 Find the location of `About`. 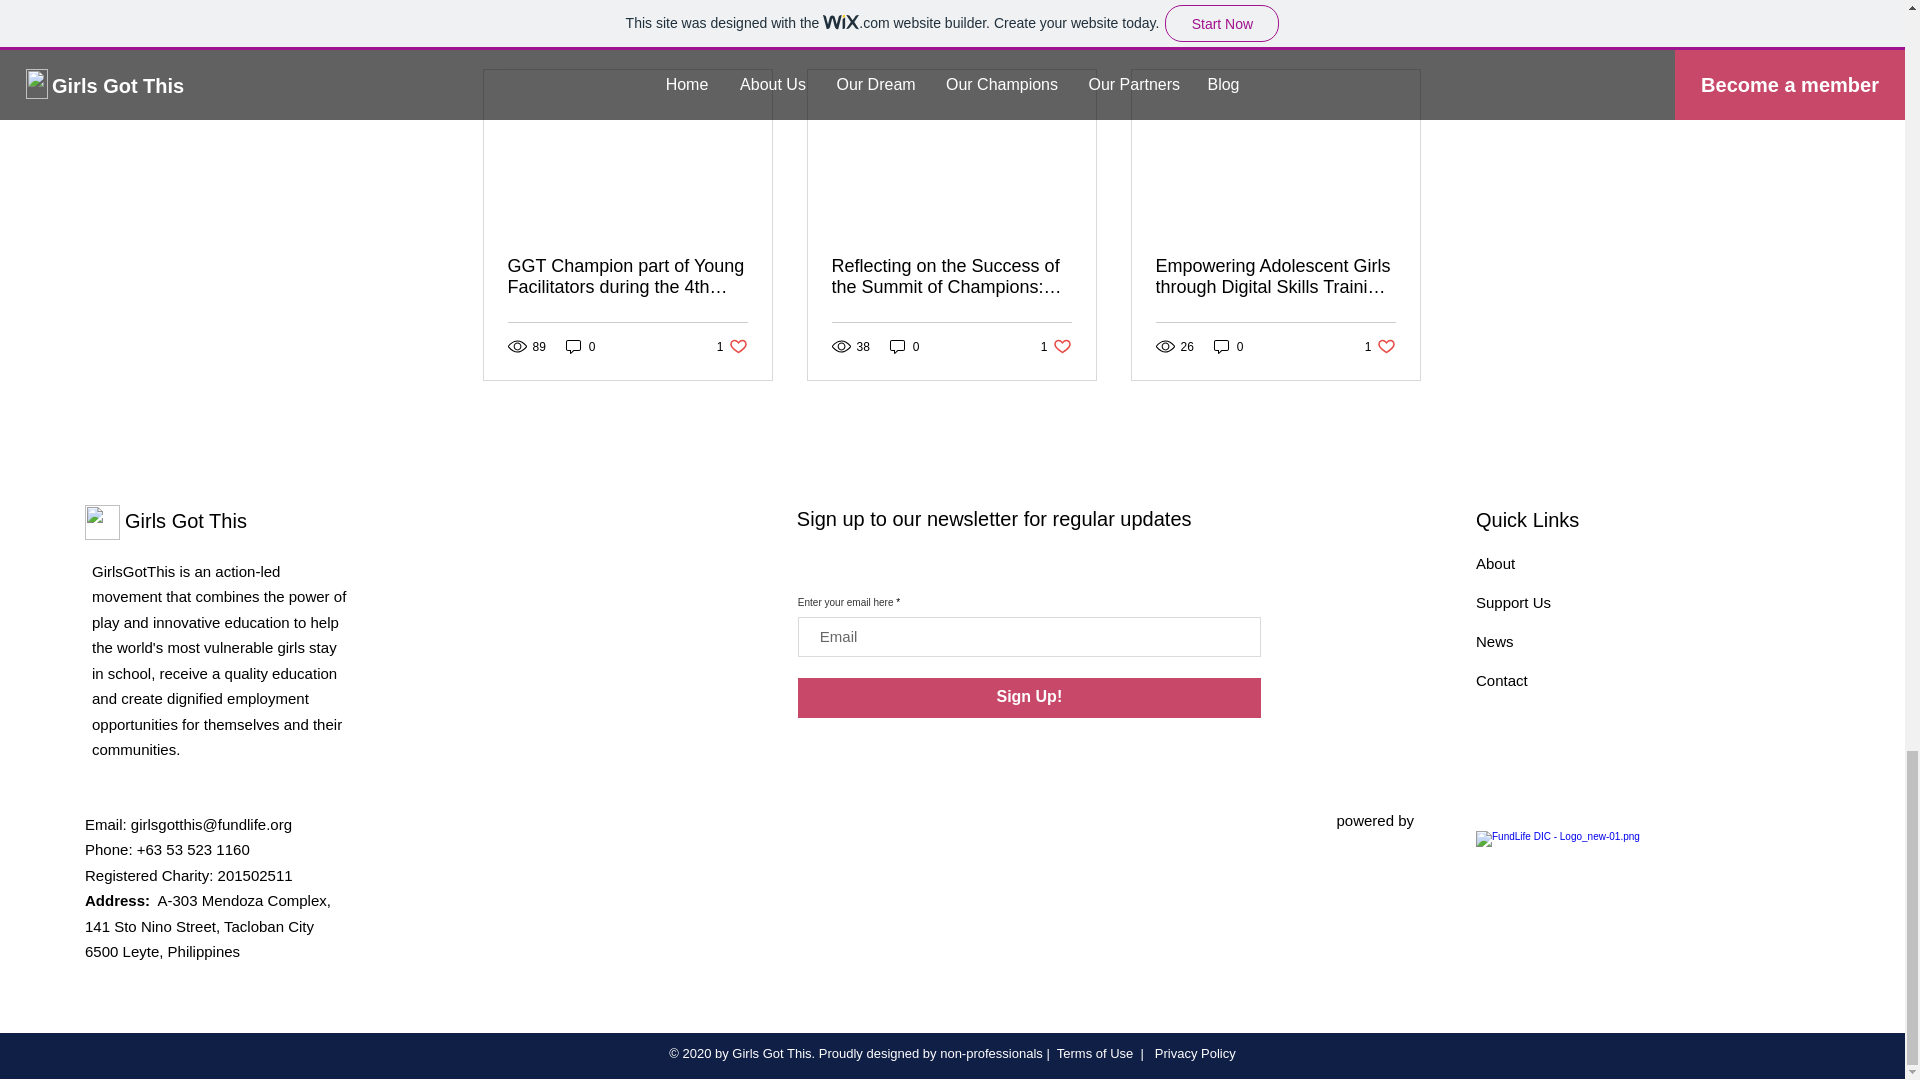

About is located at coordinates (1030, 698).